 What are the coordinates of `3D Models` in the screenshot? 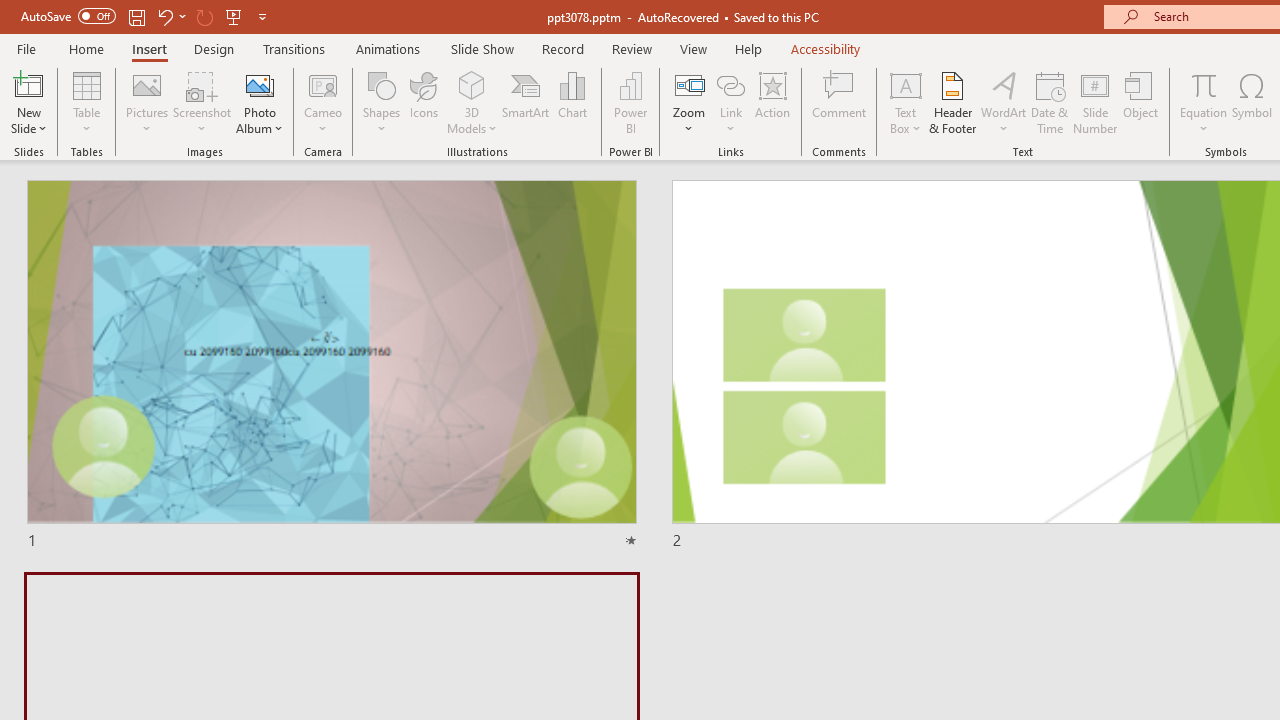 It's located at (472, 84).